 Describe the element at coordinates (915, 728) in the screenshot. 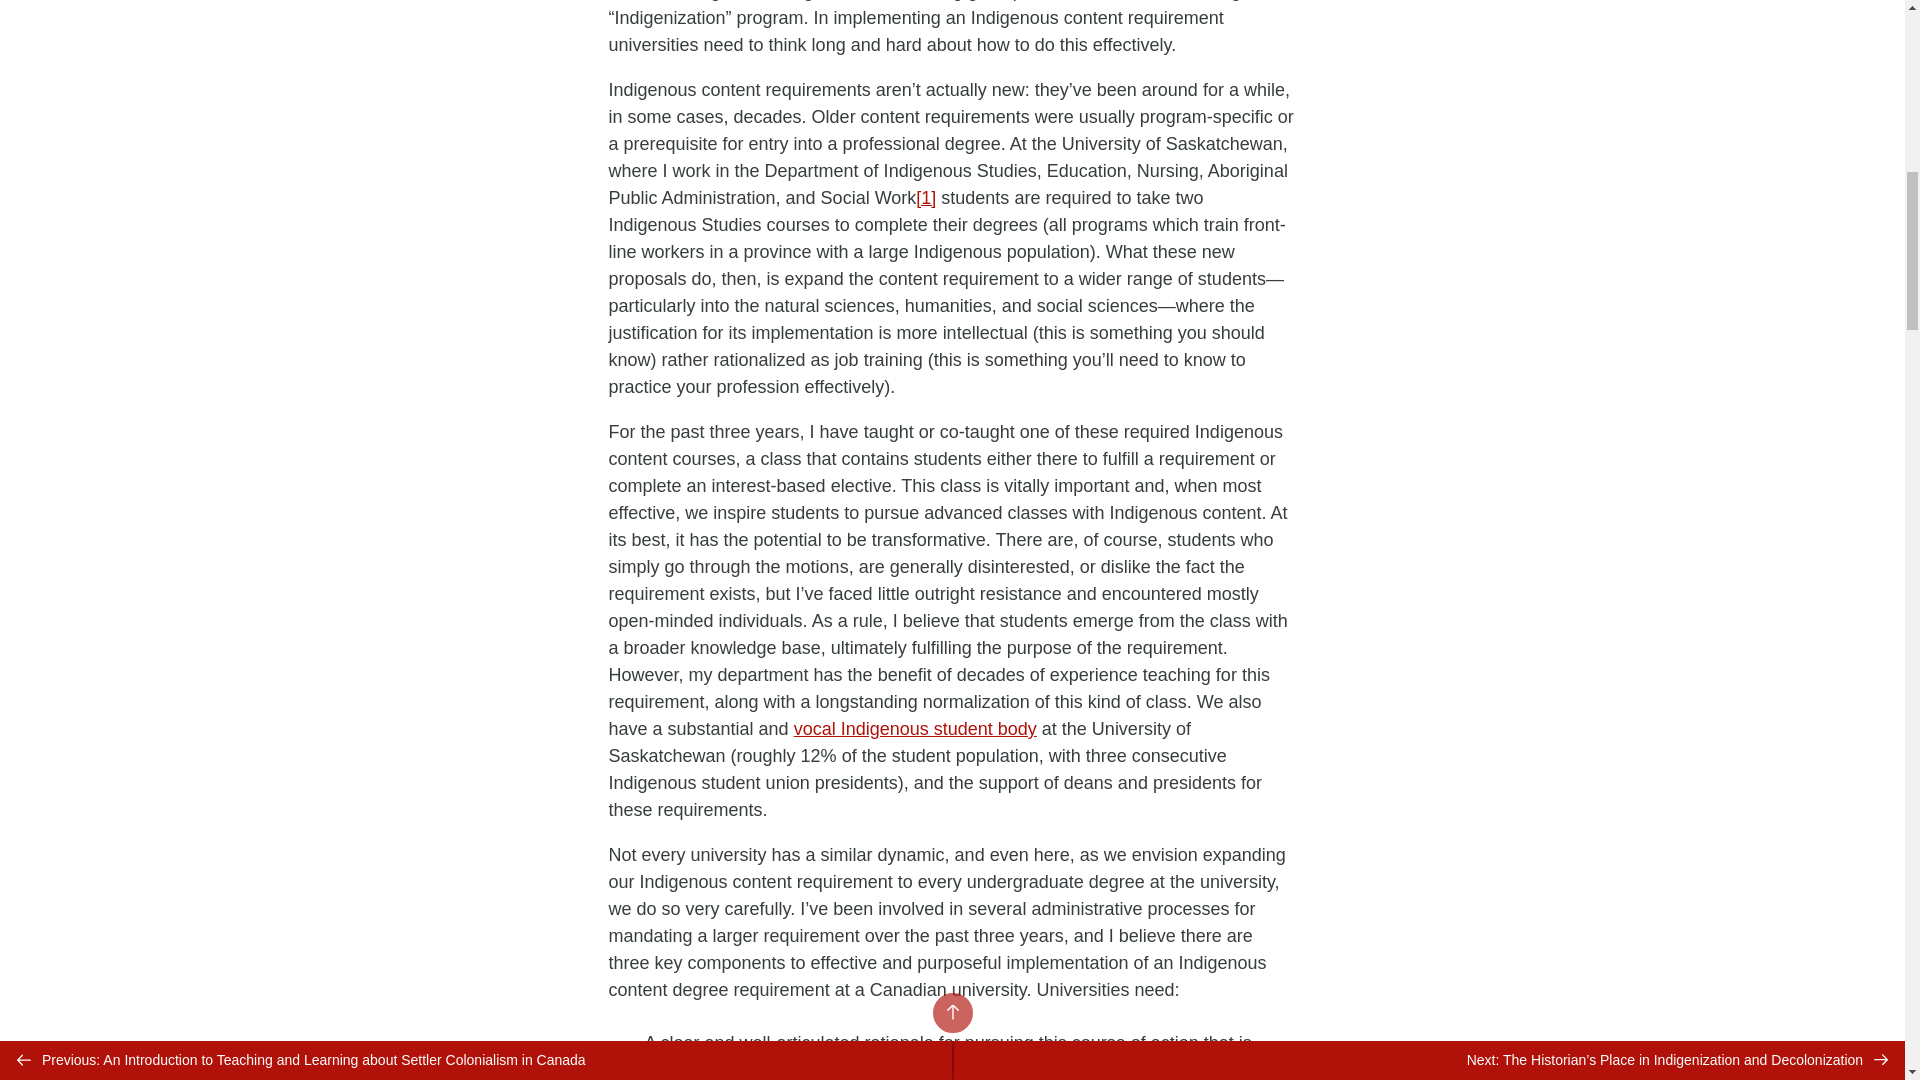

I see `vocal Indigenous student body` at that location.